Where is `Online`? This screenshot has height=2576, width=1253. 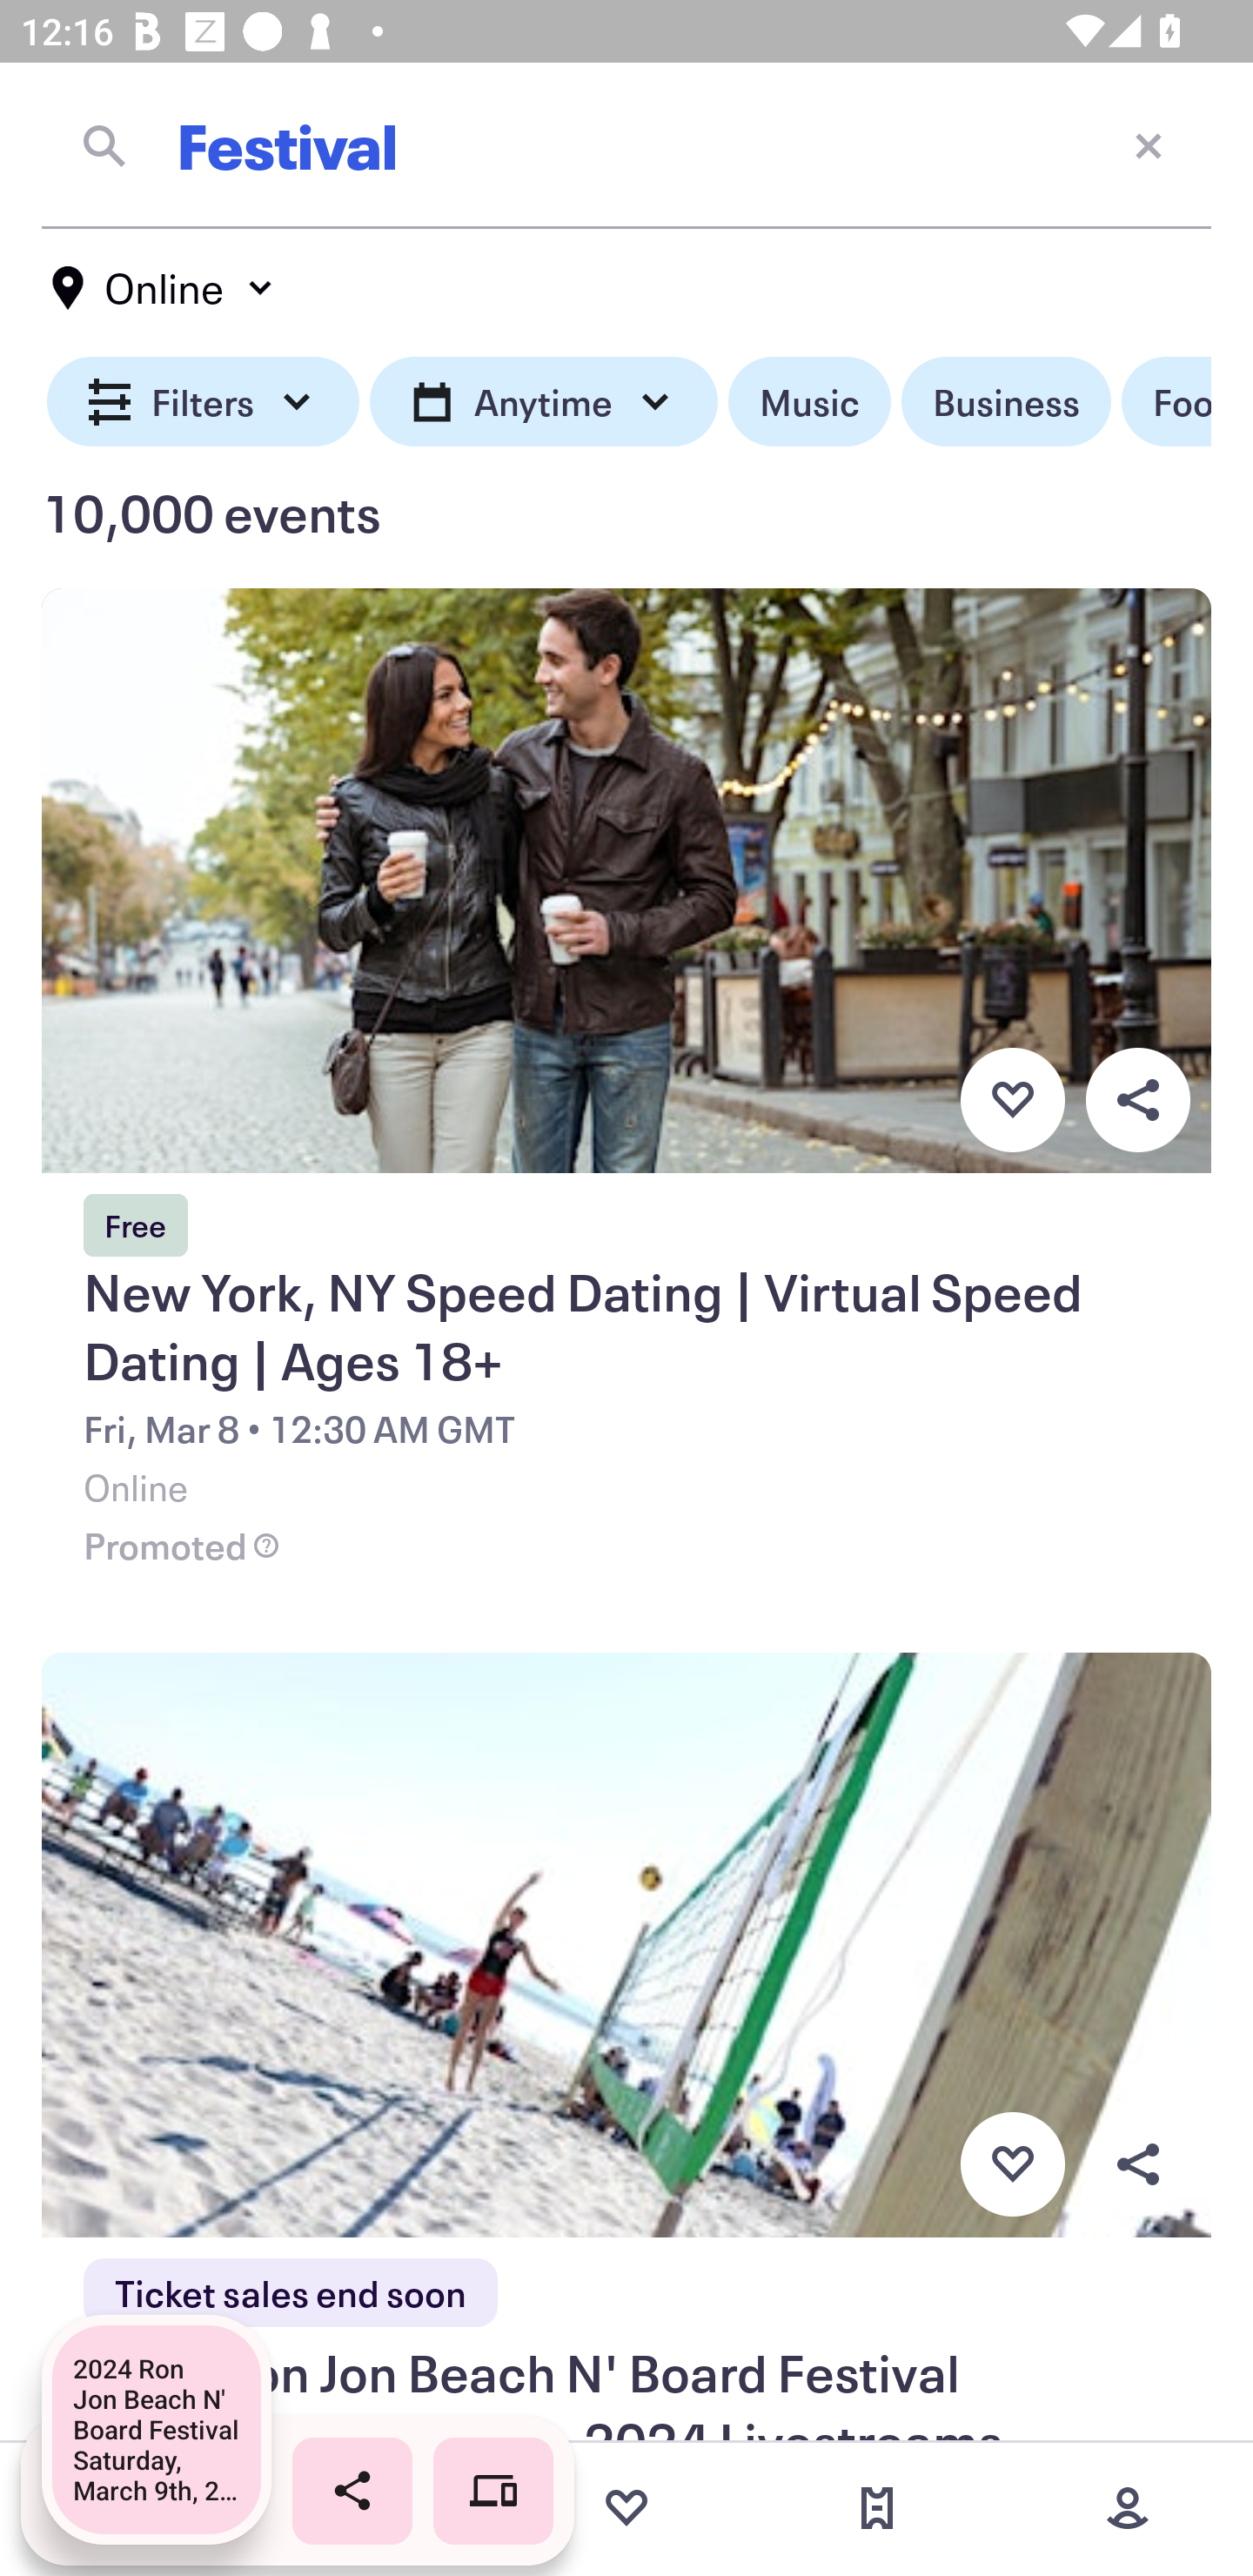
Online is located at coordinates (164, 288).